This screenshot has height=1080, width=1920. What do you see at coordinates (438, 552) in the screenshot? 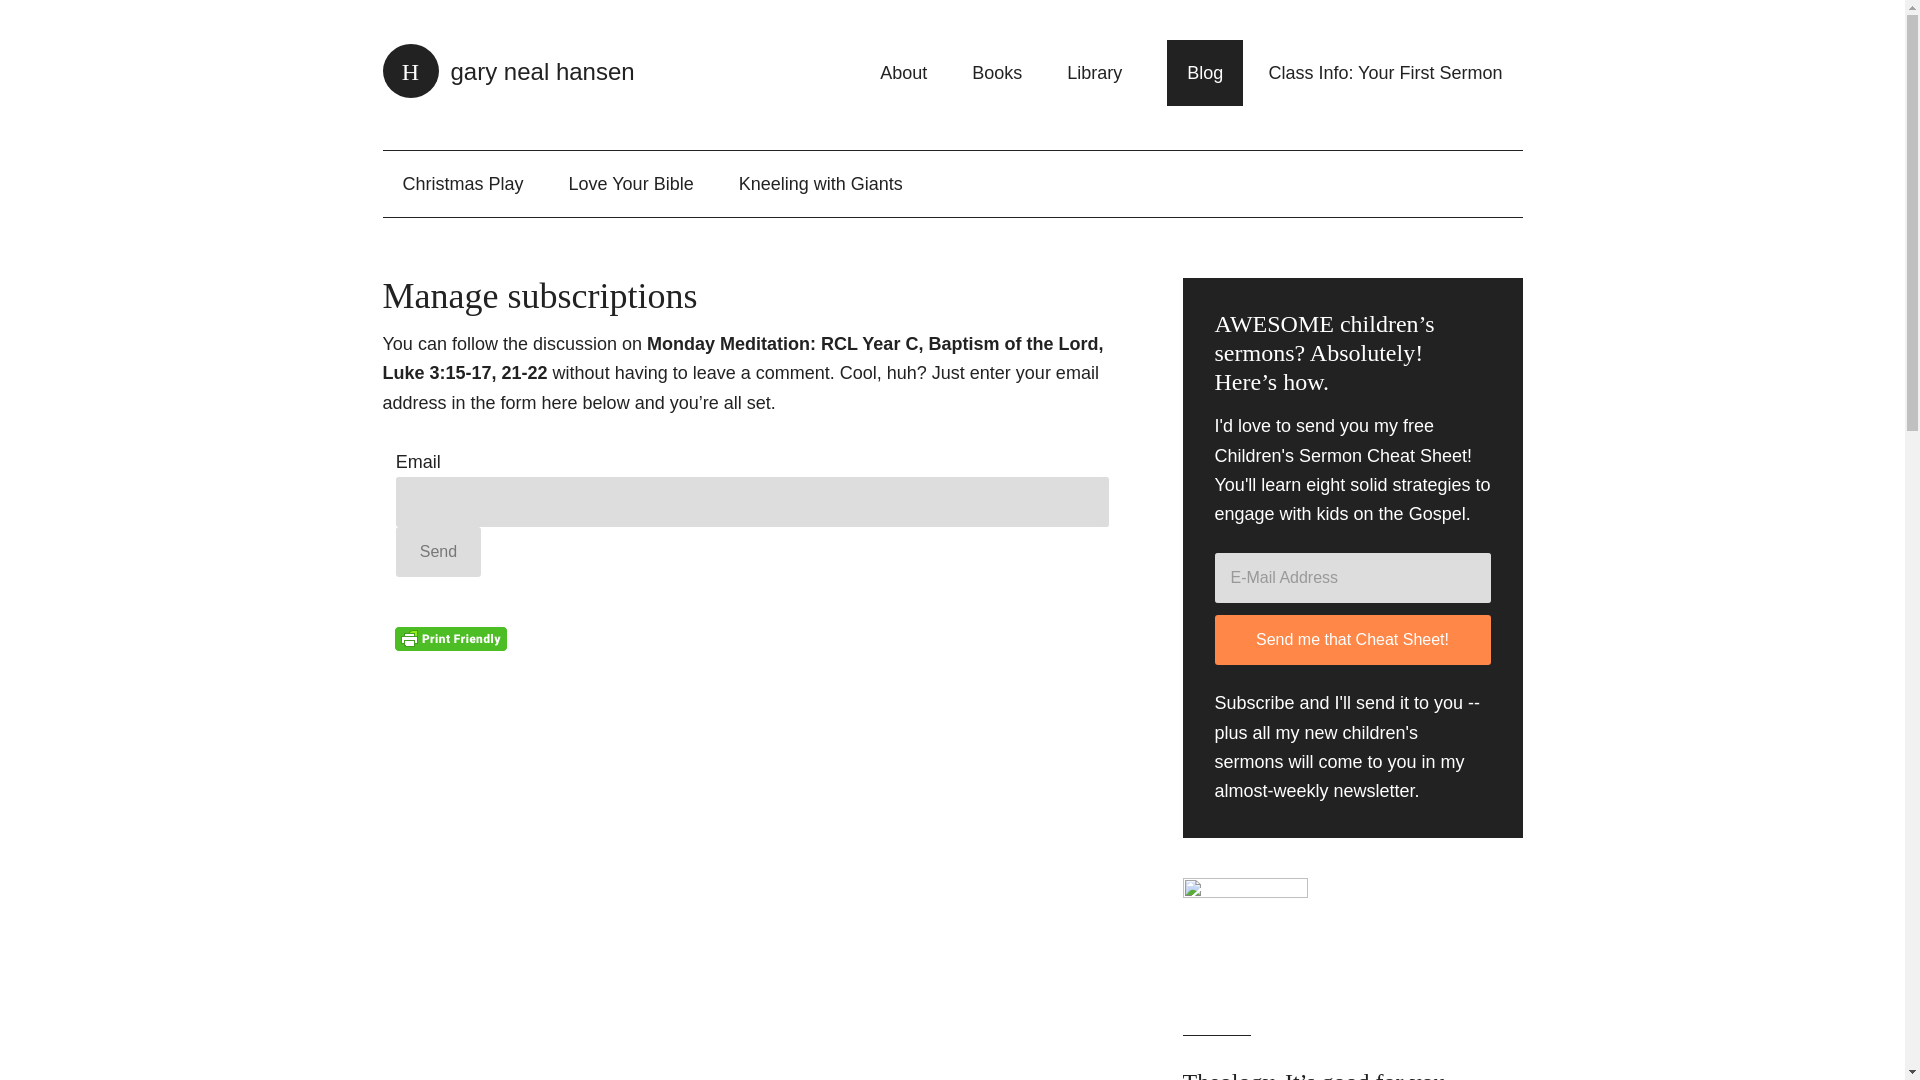
I see `Send` at bounding box center [438, 552].